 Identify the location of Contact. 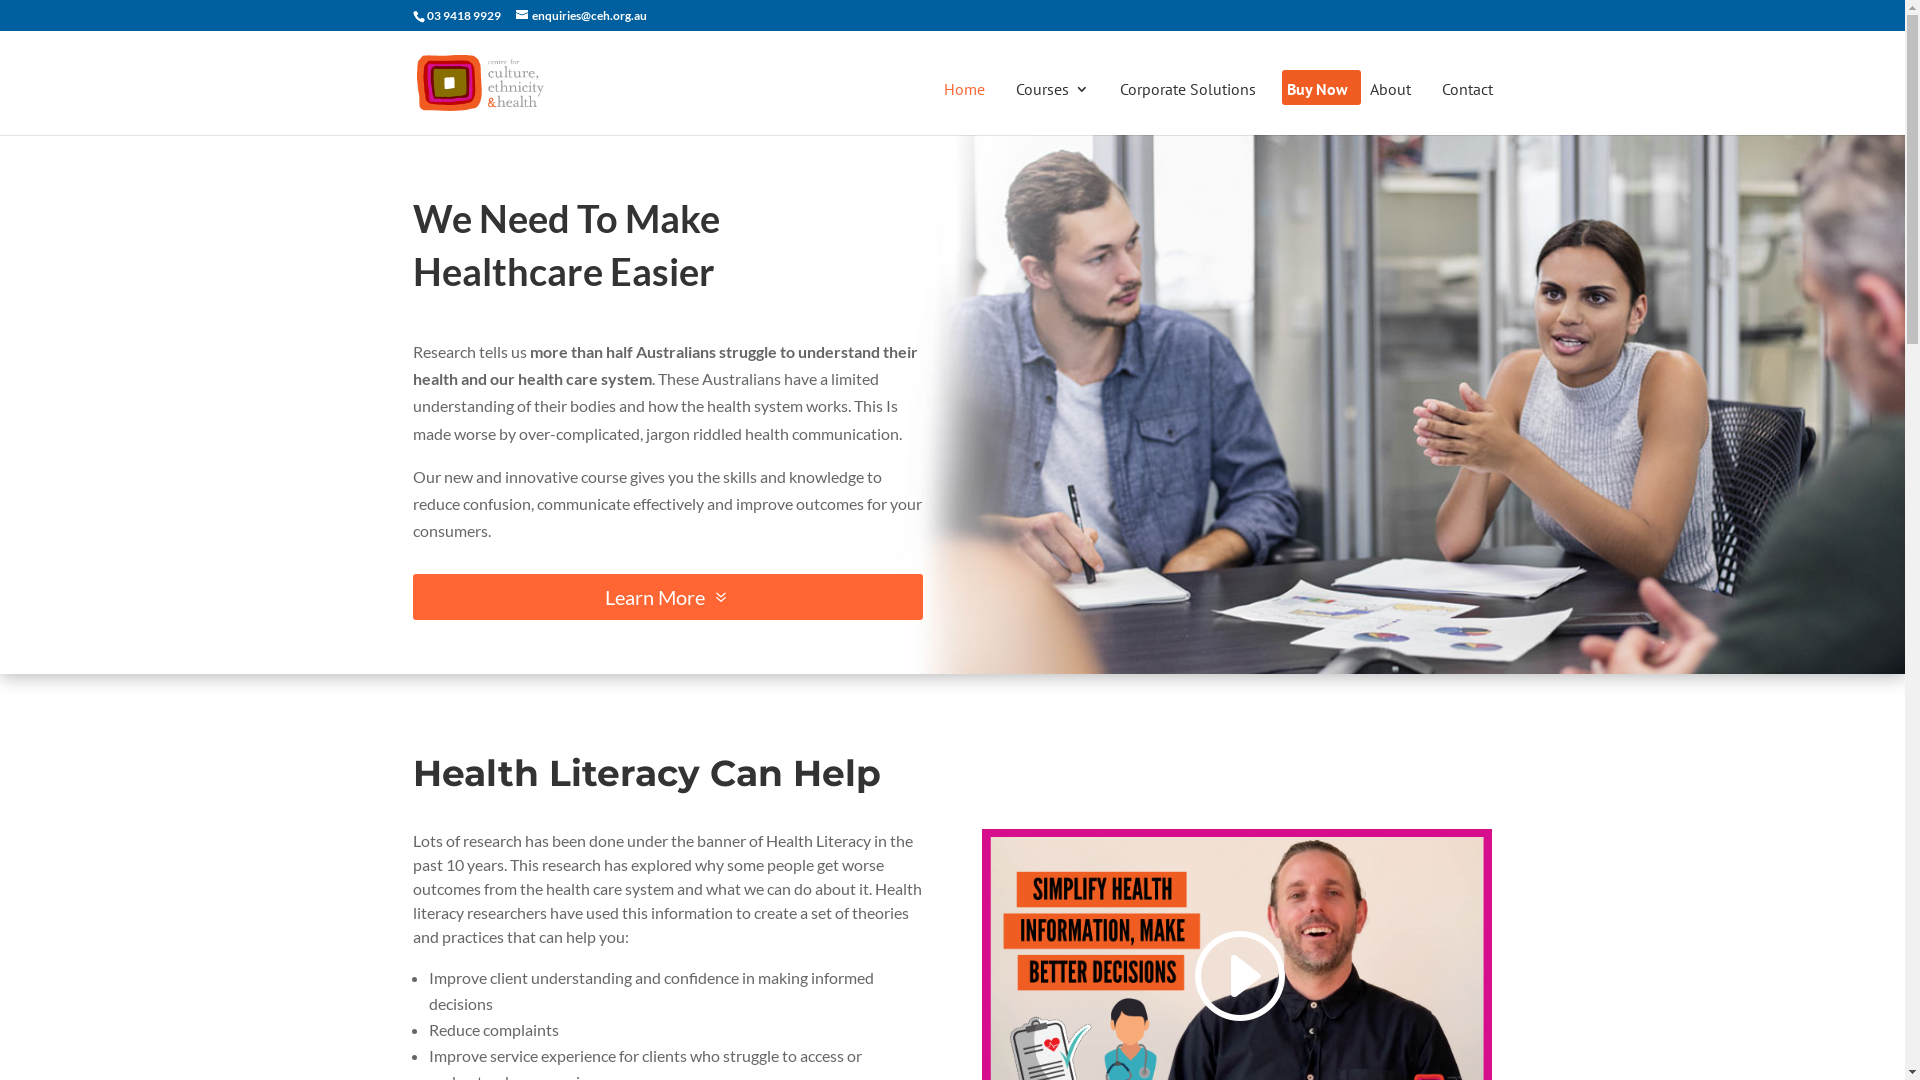
(1468, 108).